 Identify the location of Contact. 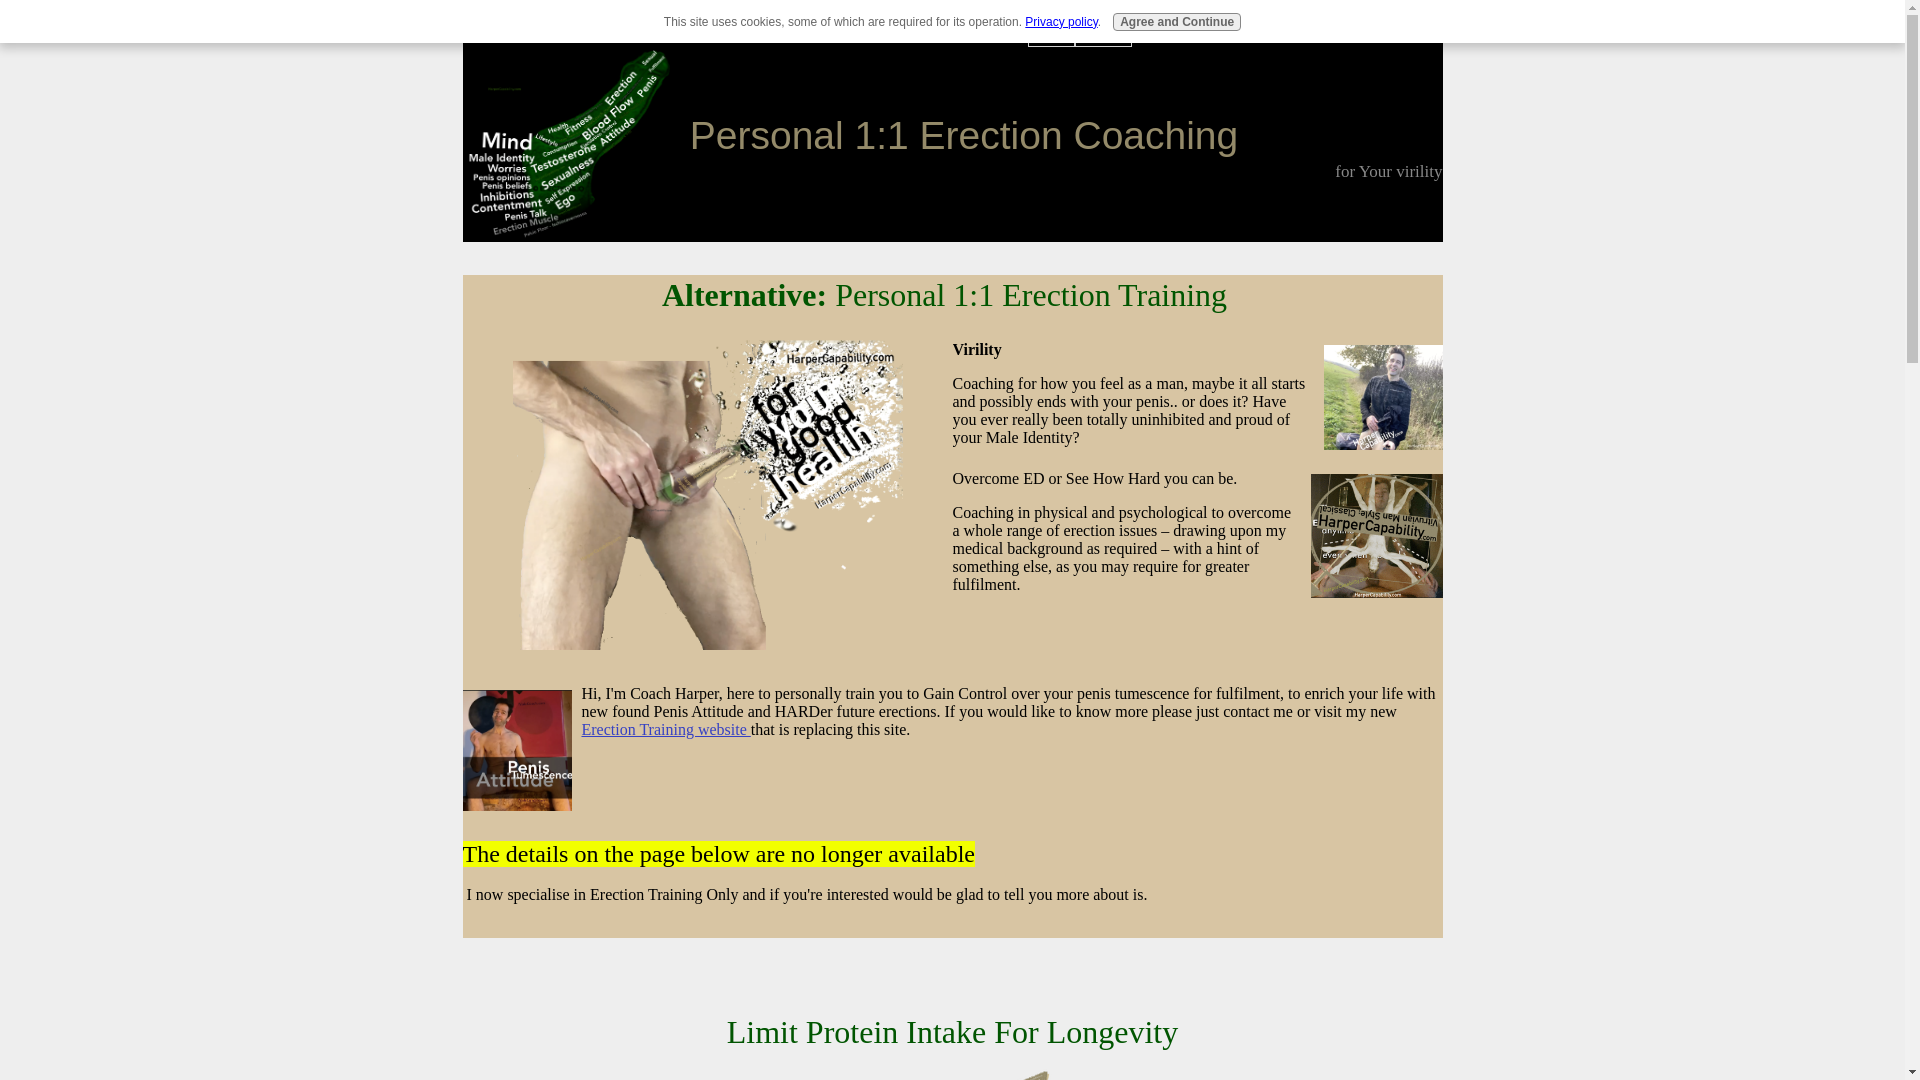
(1104, 33).